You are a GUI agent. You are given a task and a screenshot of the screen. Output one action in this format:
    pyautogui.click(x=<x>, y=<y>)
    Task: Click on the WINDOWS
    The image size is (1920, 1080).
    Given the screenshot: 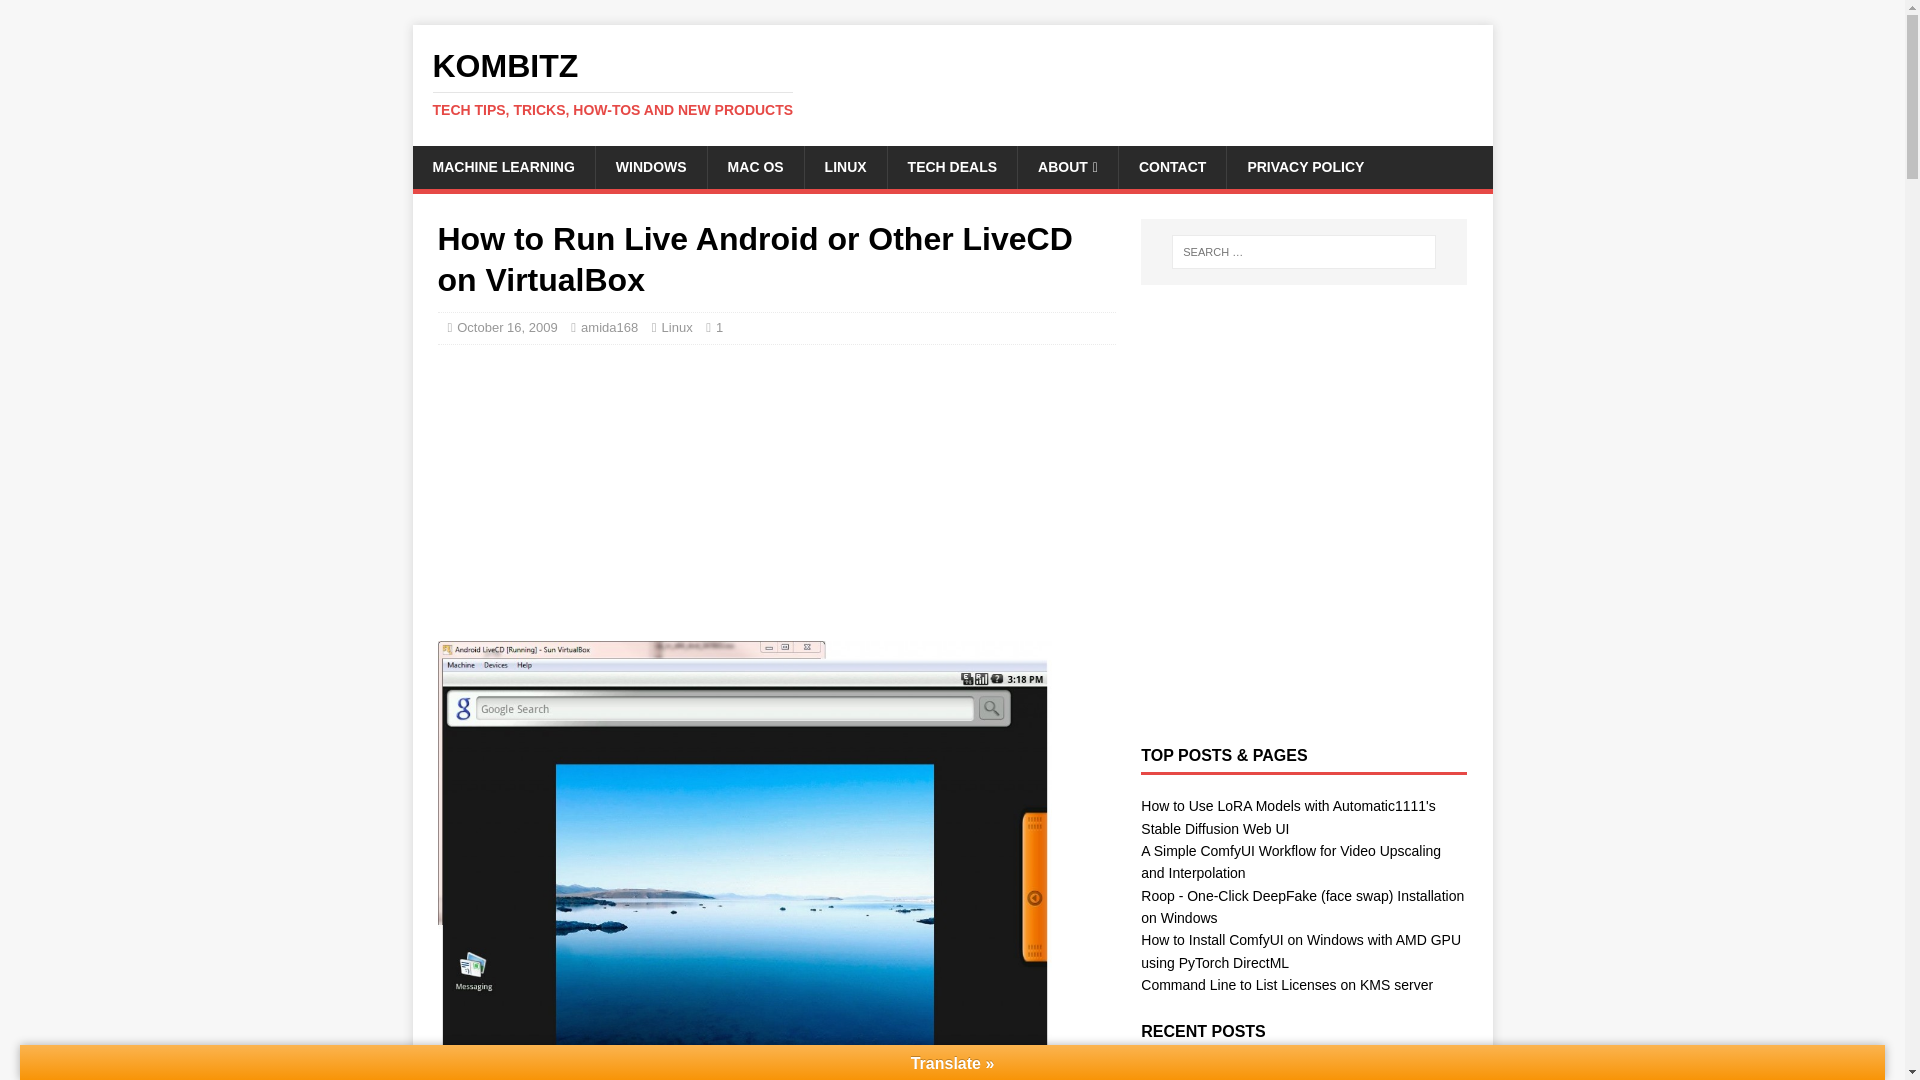 What is the action you would take?
    pyautogui.click(x=952, y=83)
    